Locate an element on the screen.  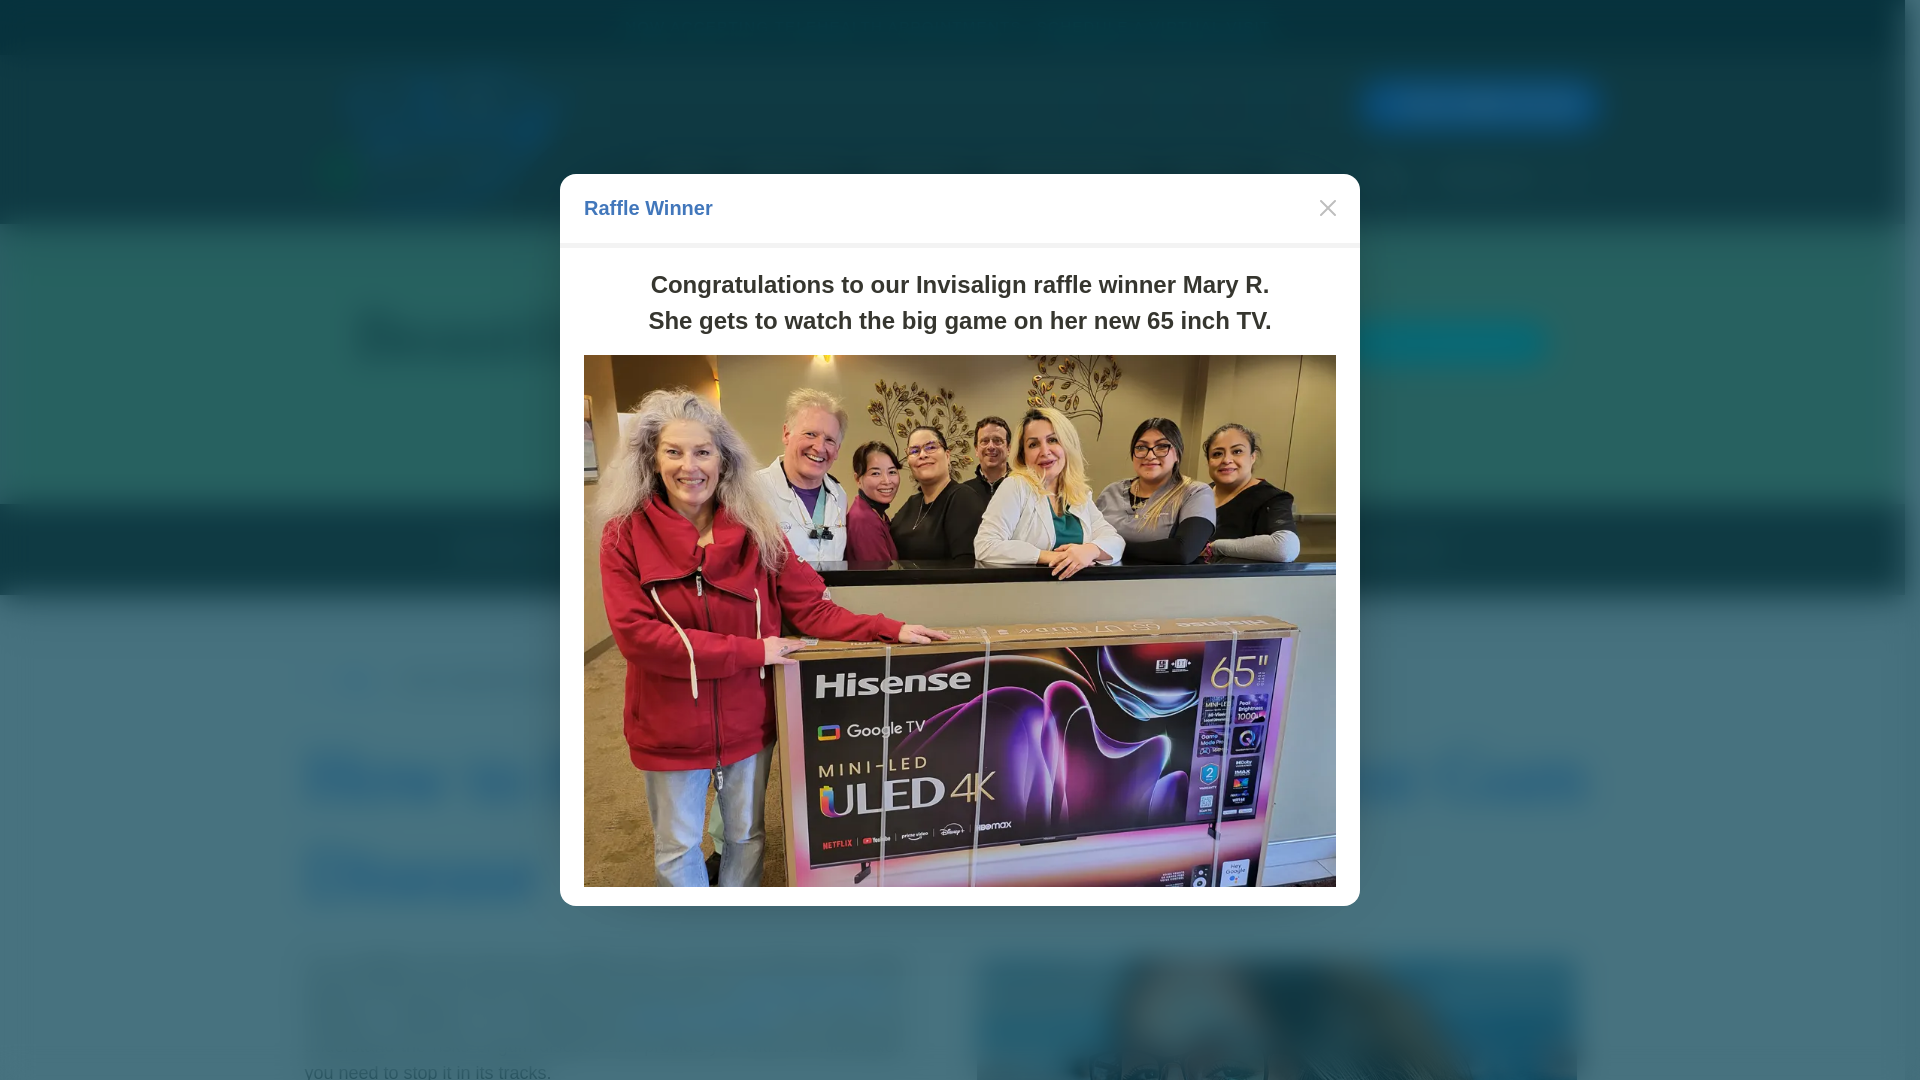
How to Fight Tooth and Nail Against Gum Disease is located at coordinates (1276, 1020).